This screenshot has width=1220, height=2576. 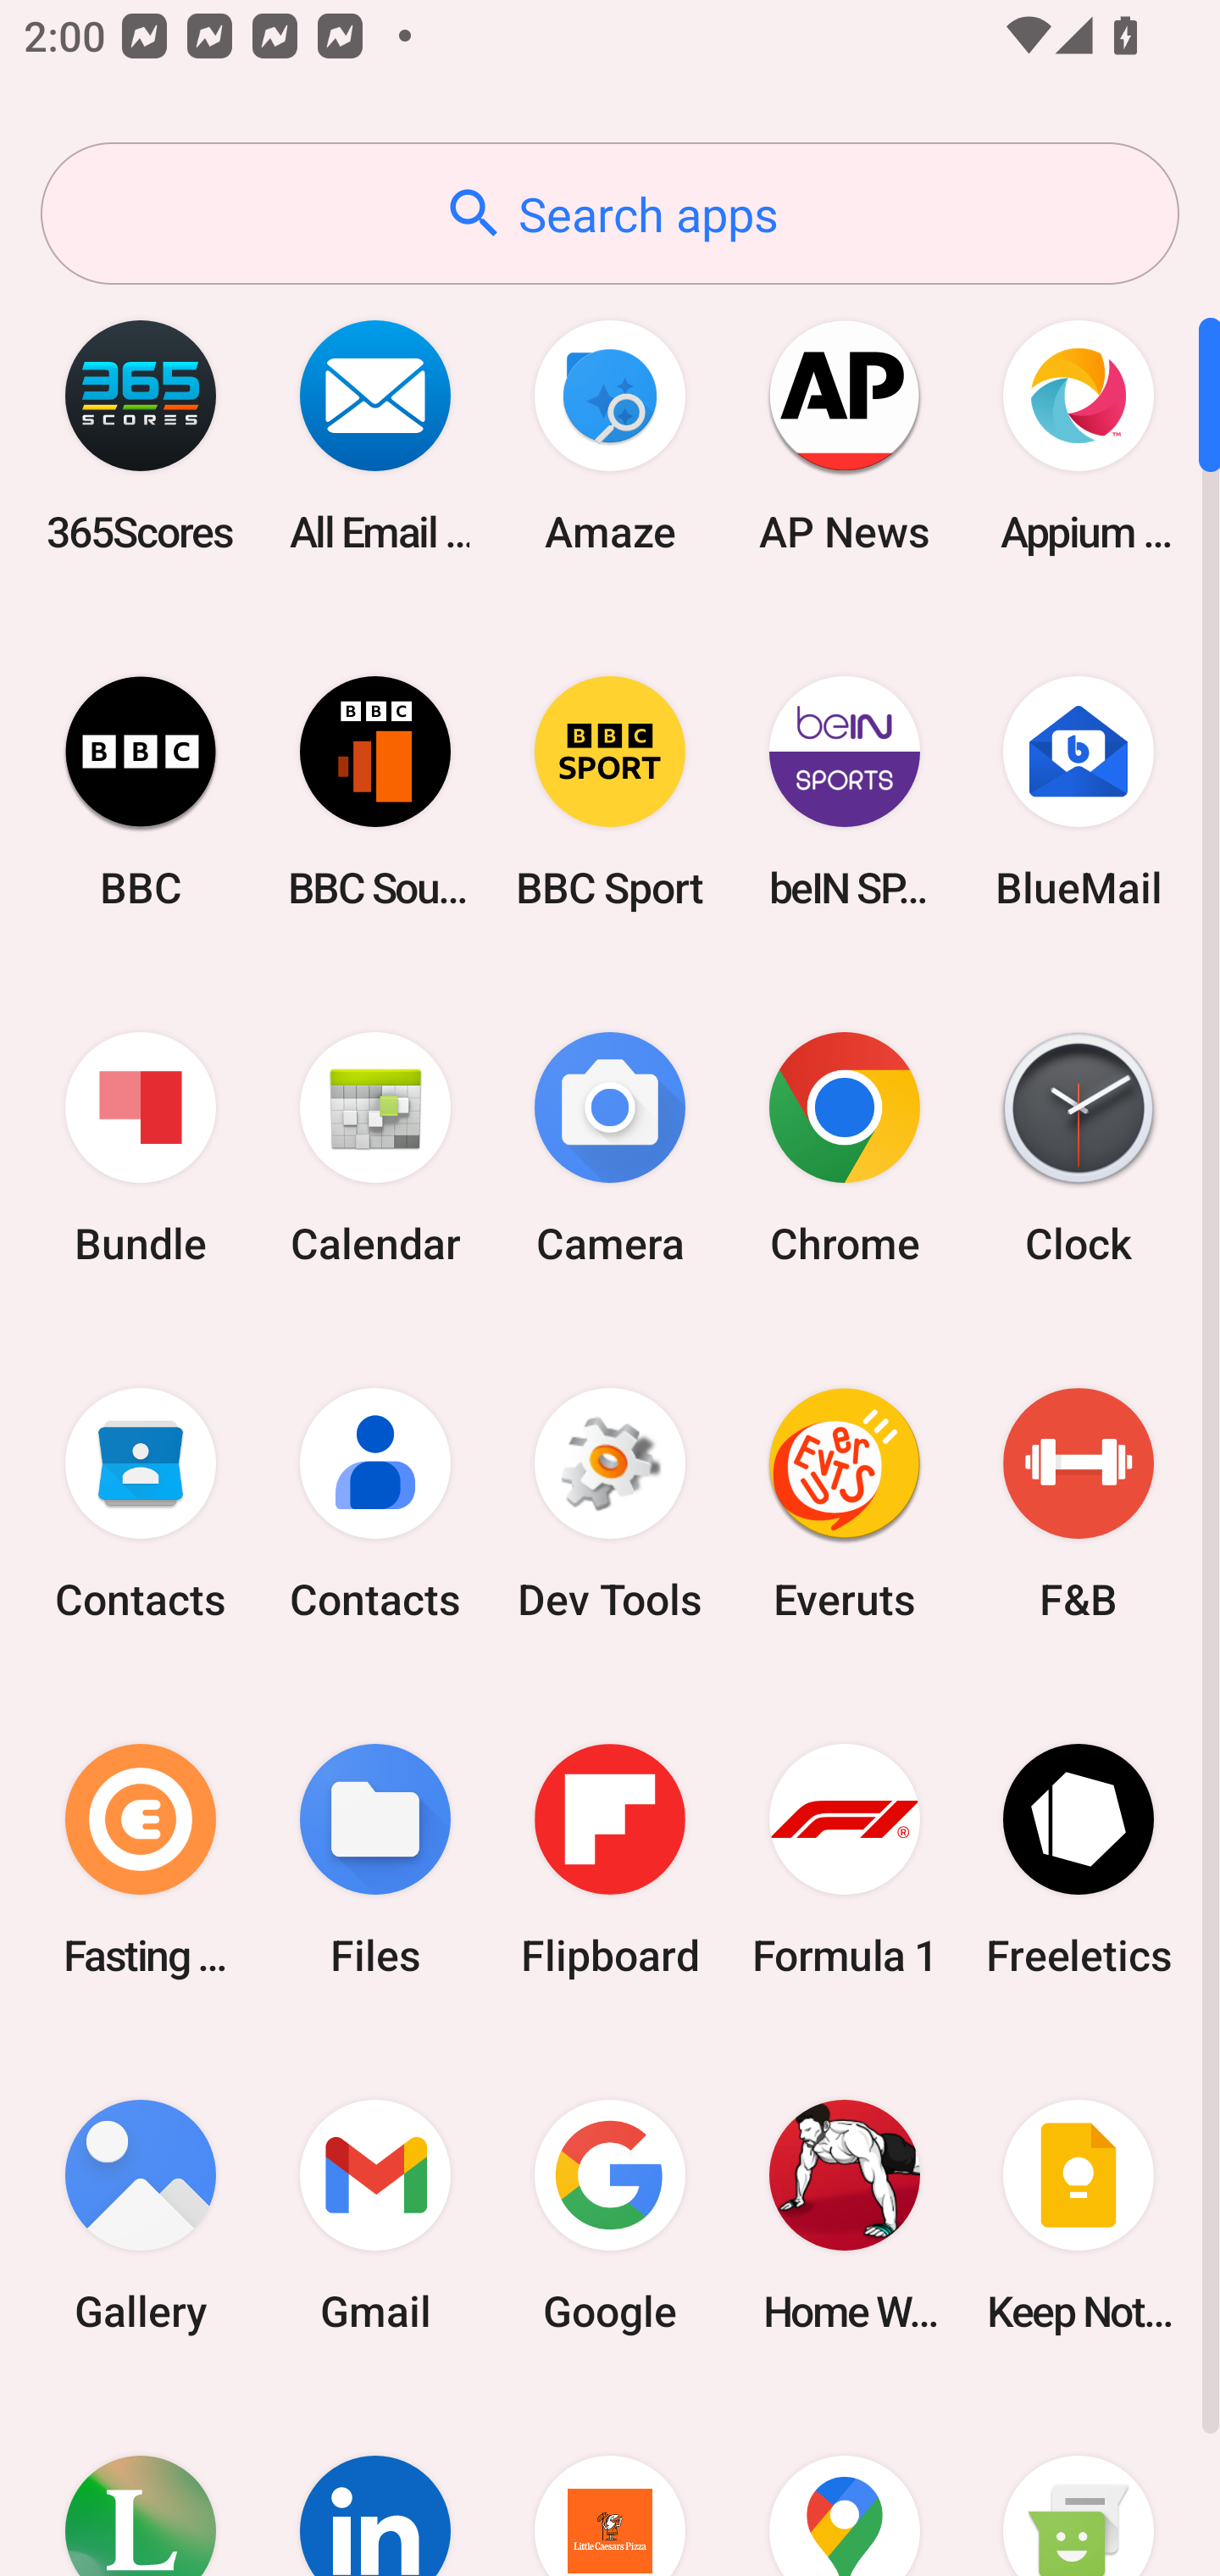 I want to click on Formula 1, so click(x=844, y=1859).